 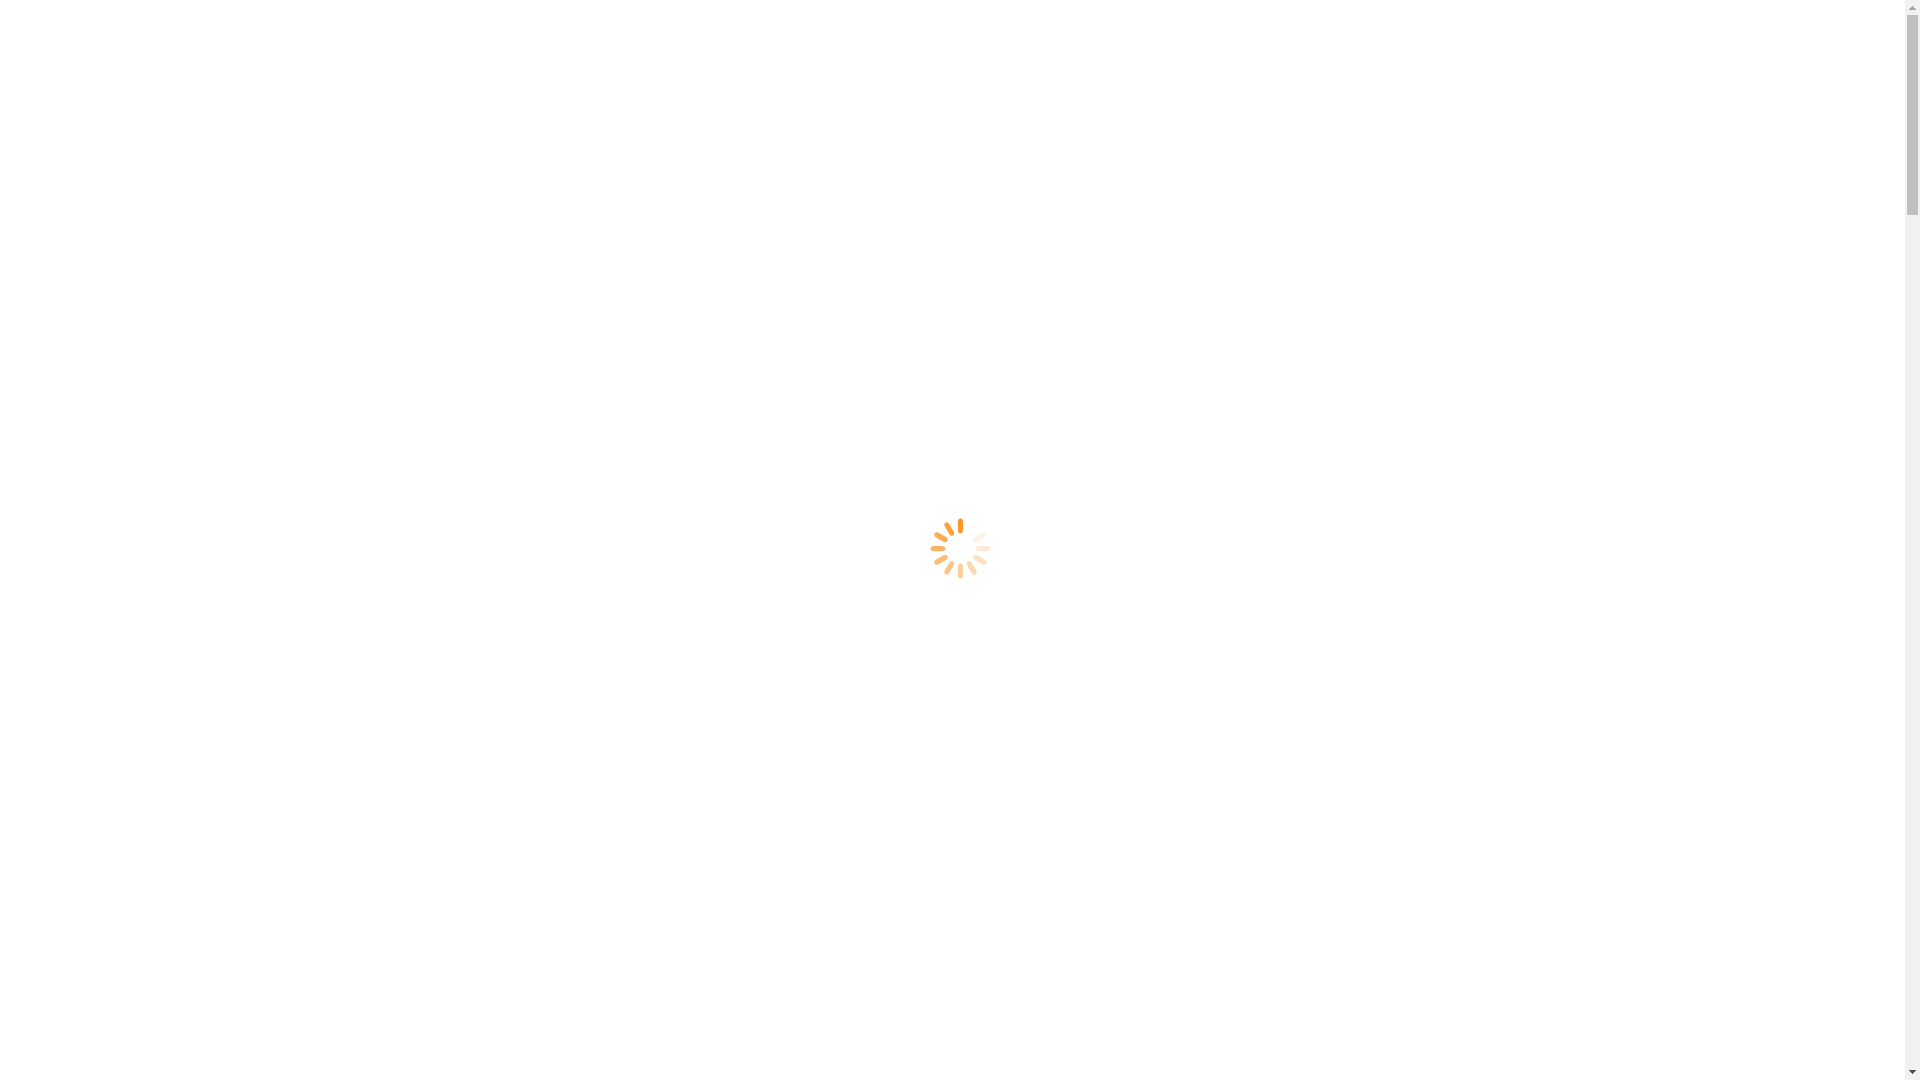 What do you see at coordinates (184, 372) in the screenshot?
I see `GRANNY FLATS PENRITH` at bounding box center [184, 372].